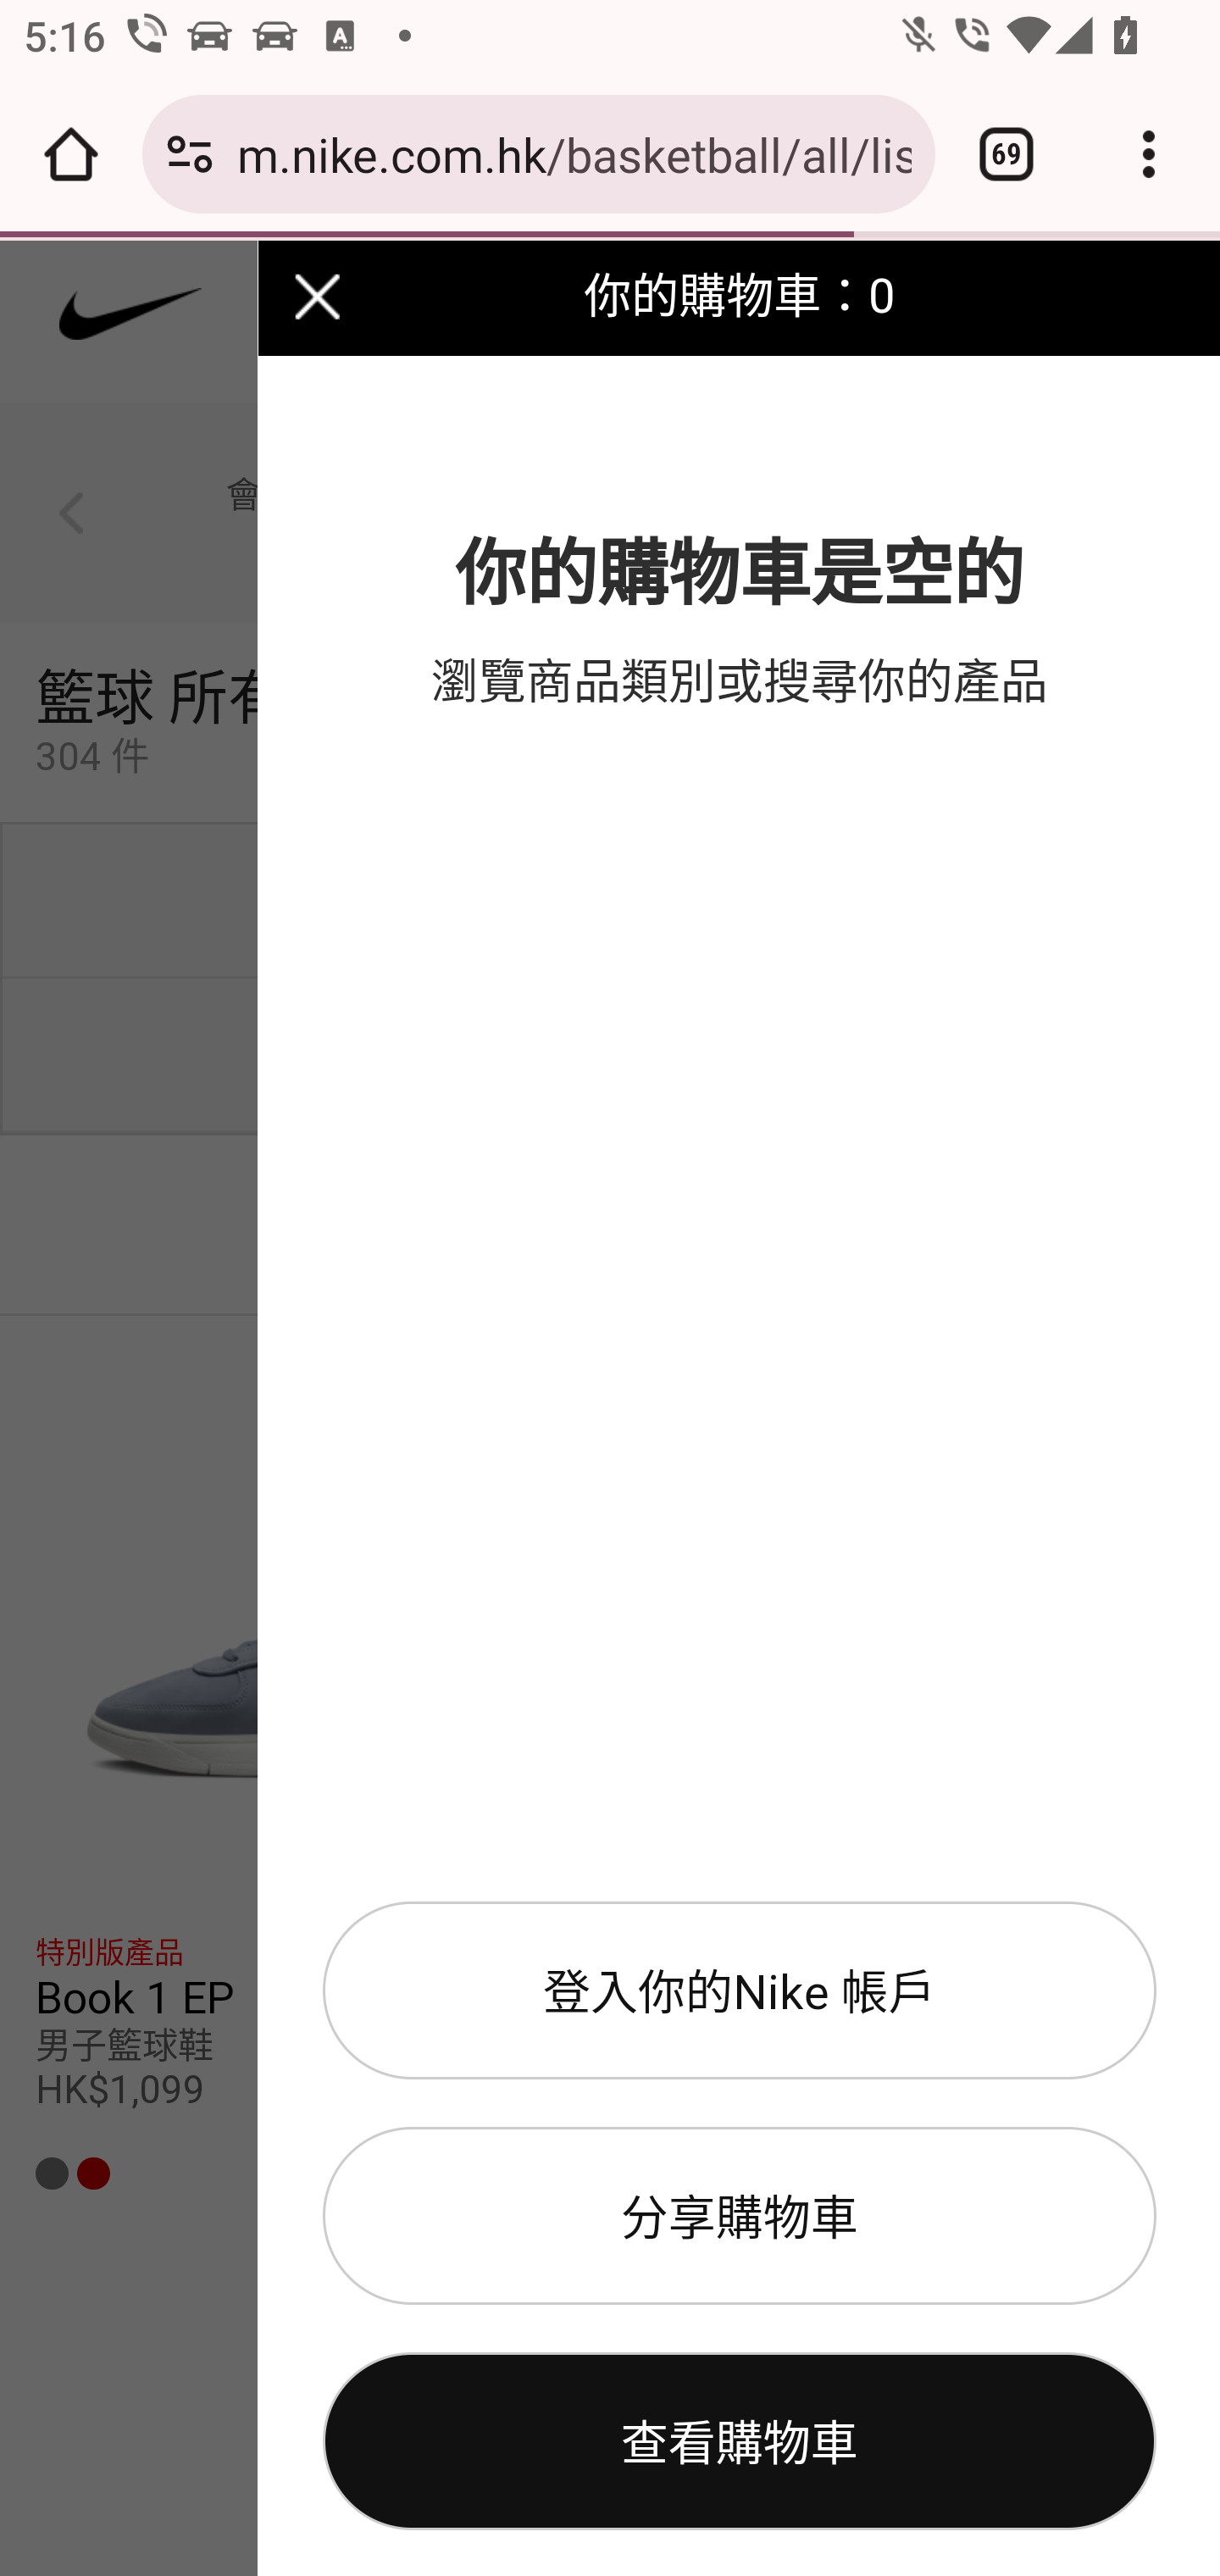  What do you see at coordinates (190, 154) in the screenshot?
I see `Connection is secure` at bounding box center [190, 154].